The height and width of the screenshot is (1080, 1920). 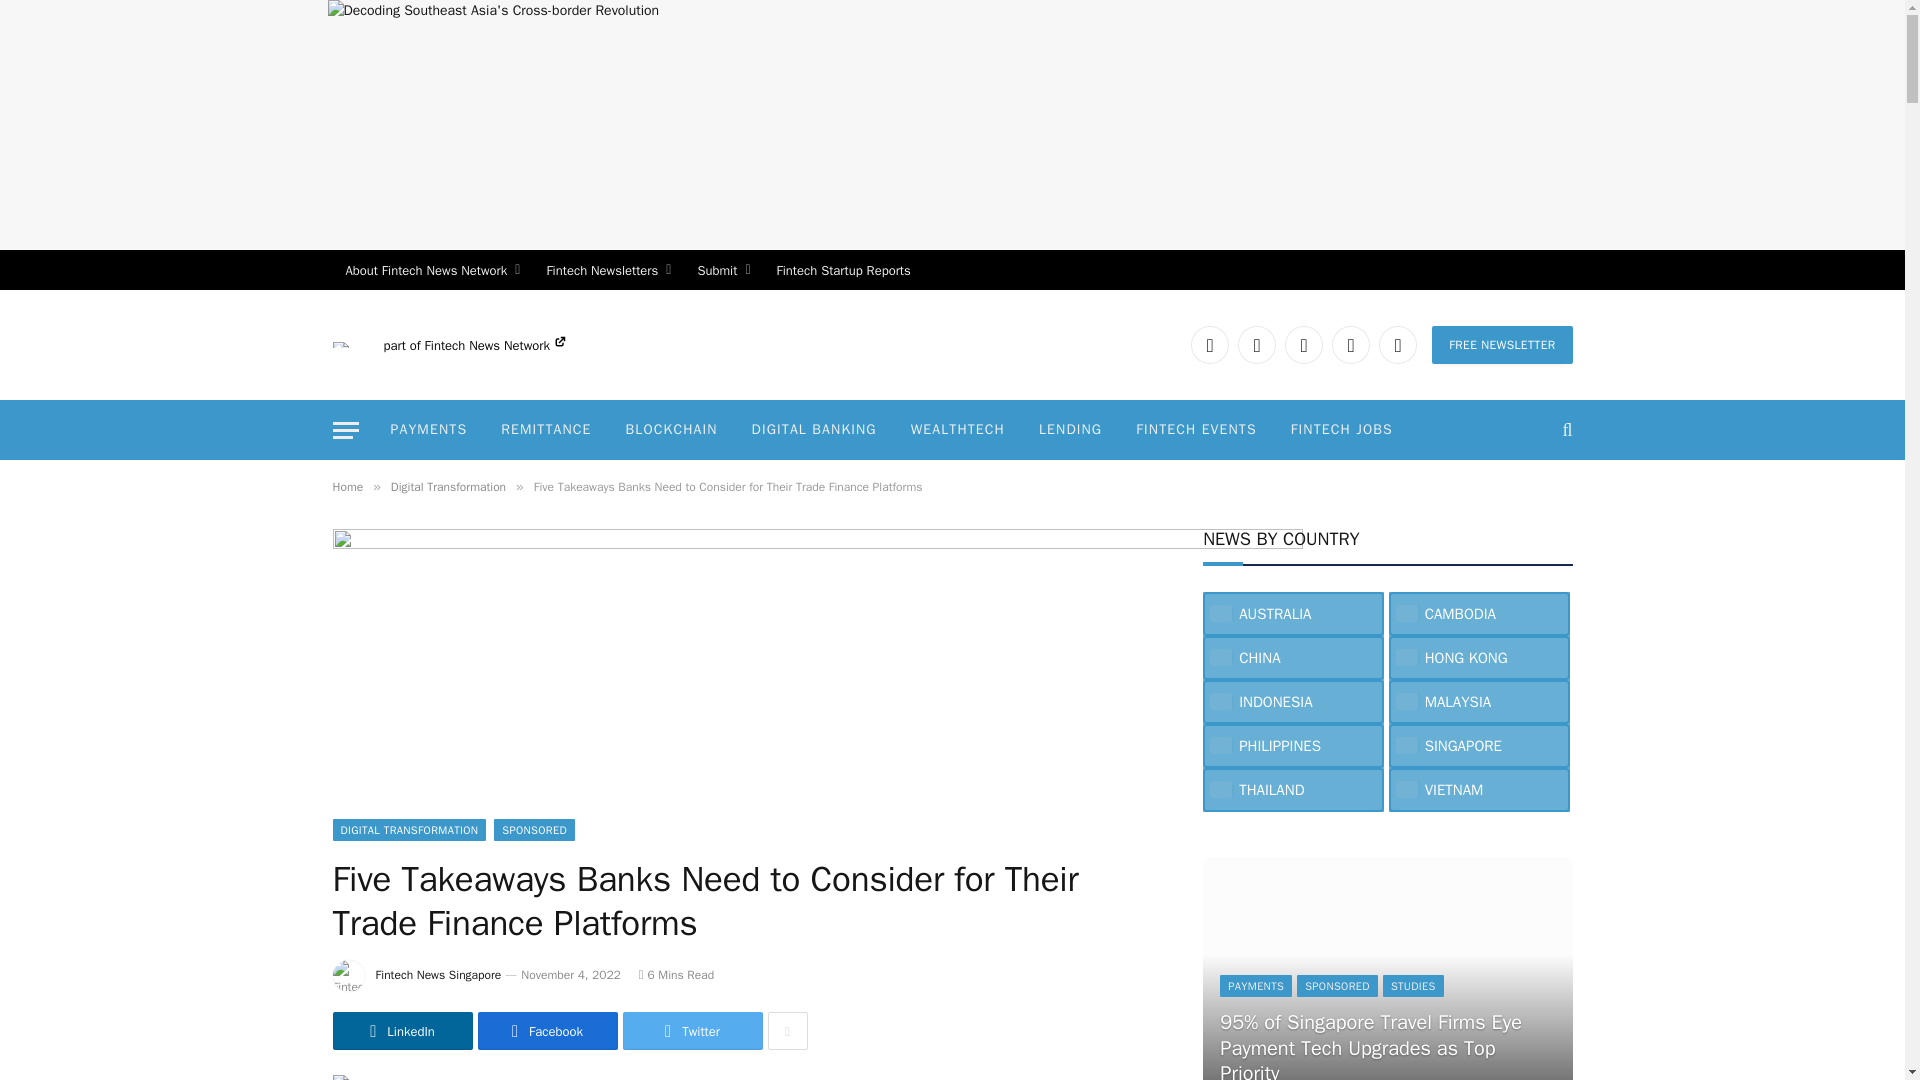 I want to click on Posts by Fintech News Singapore, so click(x=438, y=974).